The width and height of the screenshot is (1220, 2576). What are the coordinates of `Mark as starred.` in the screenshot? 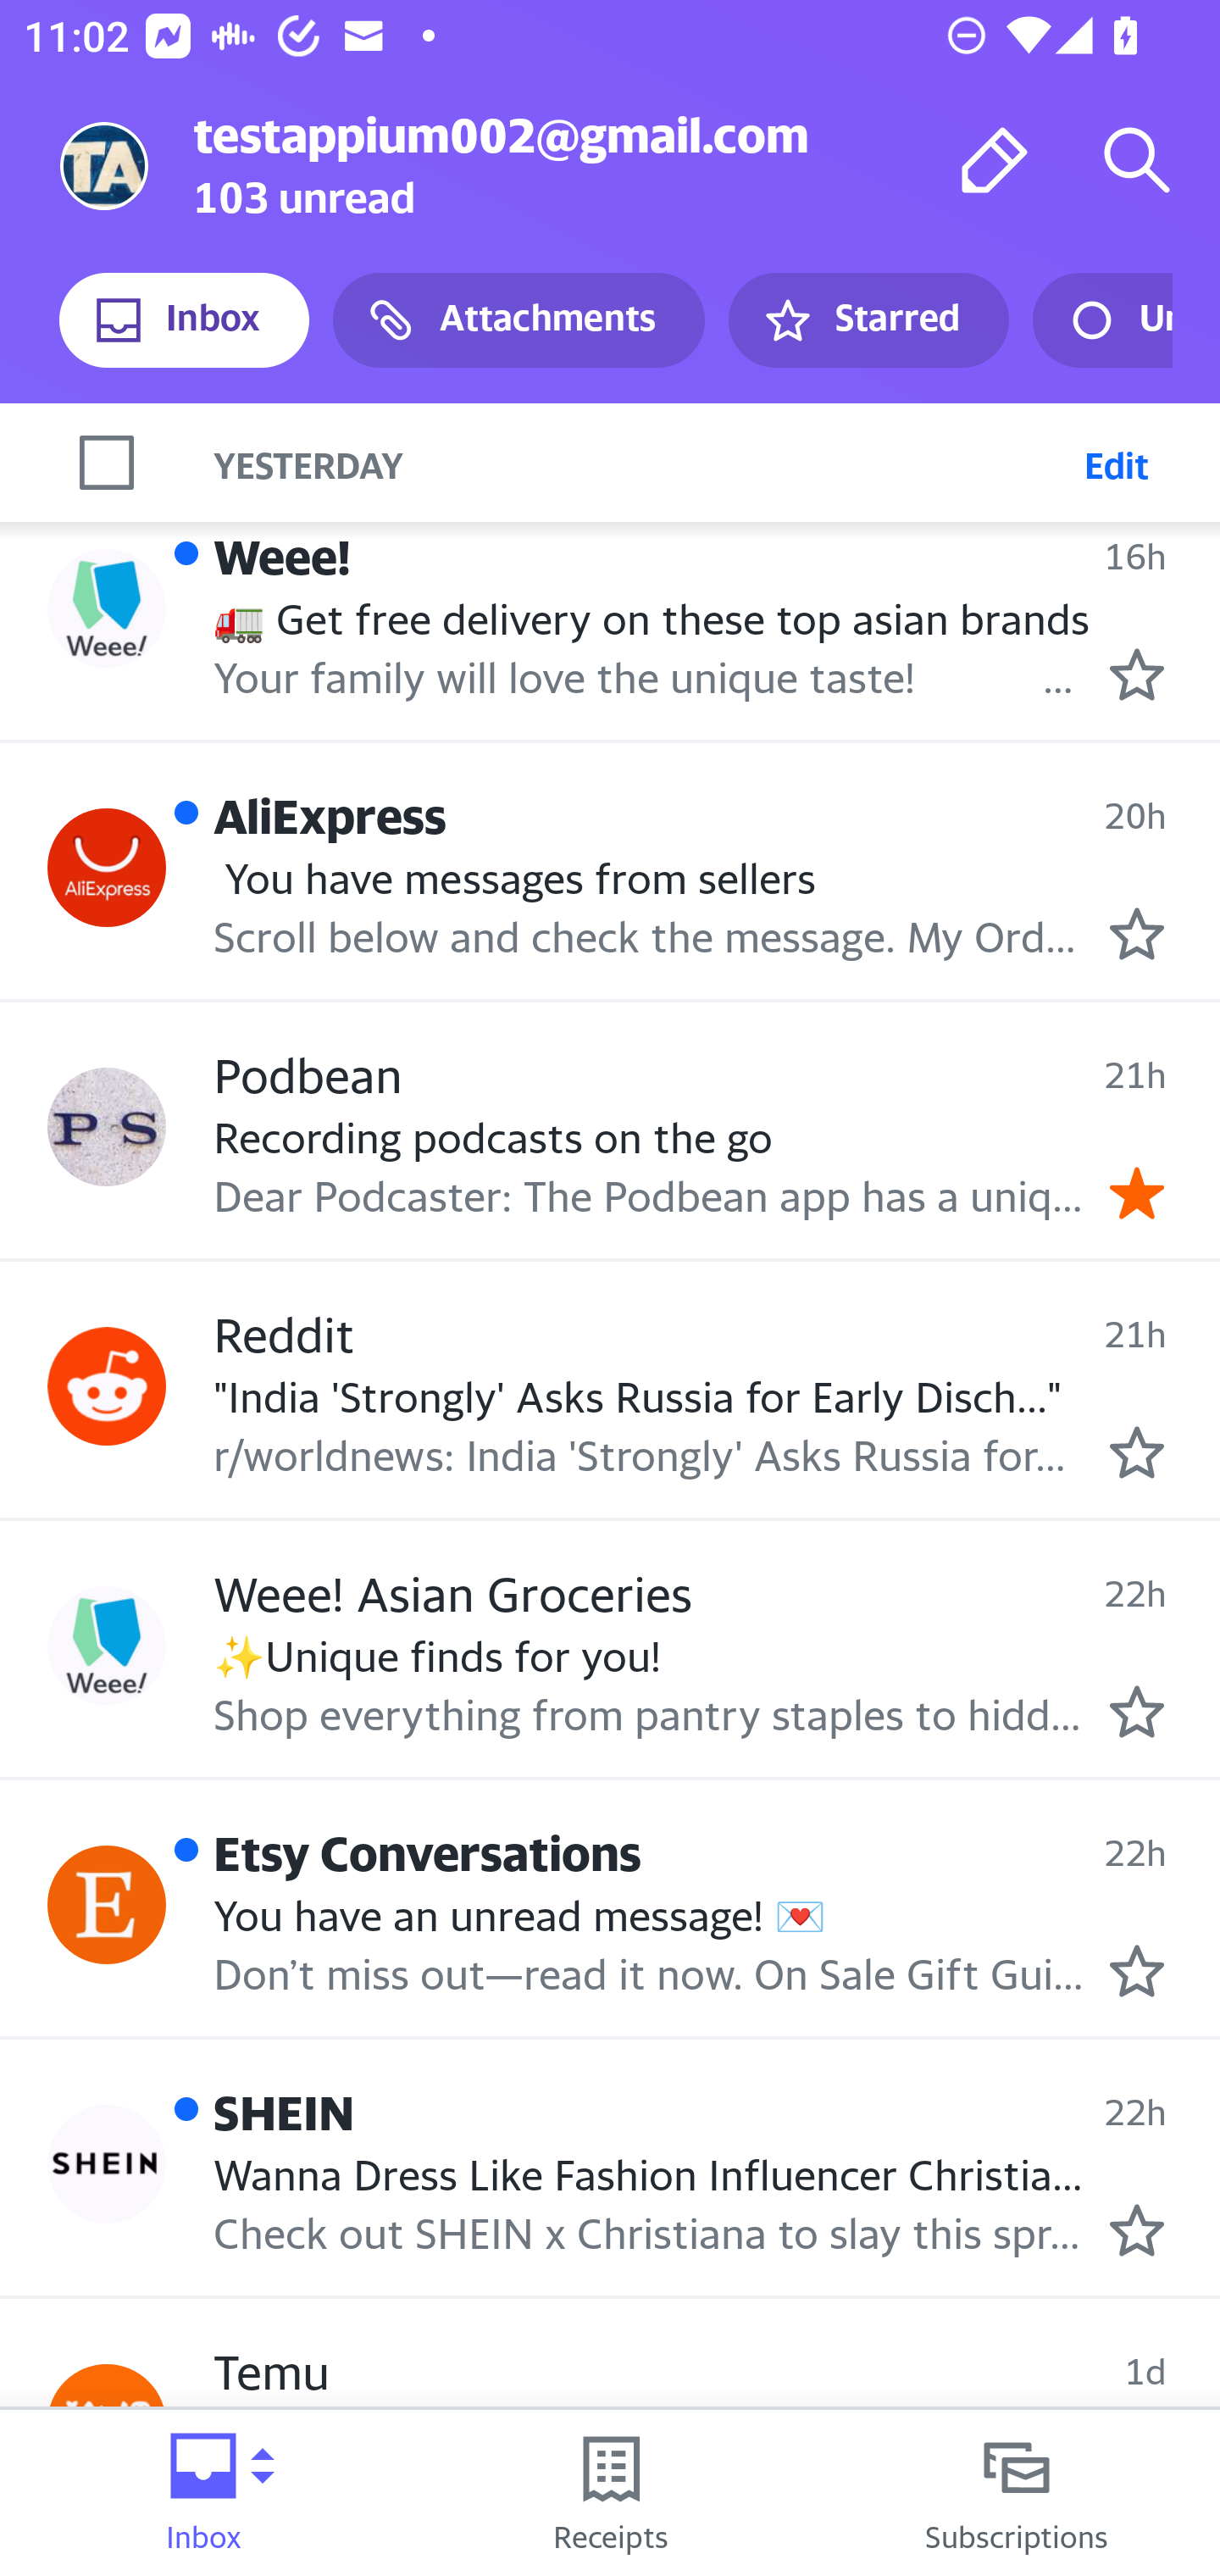 It's located at (1137, 1712).